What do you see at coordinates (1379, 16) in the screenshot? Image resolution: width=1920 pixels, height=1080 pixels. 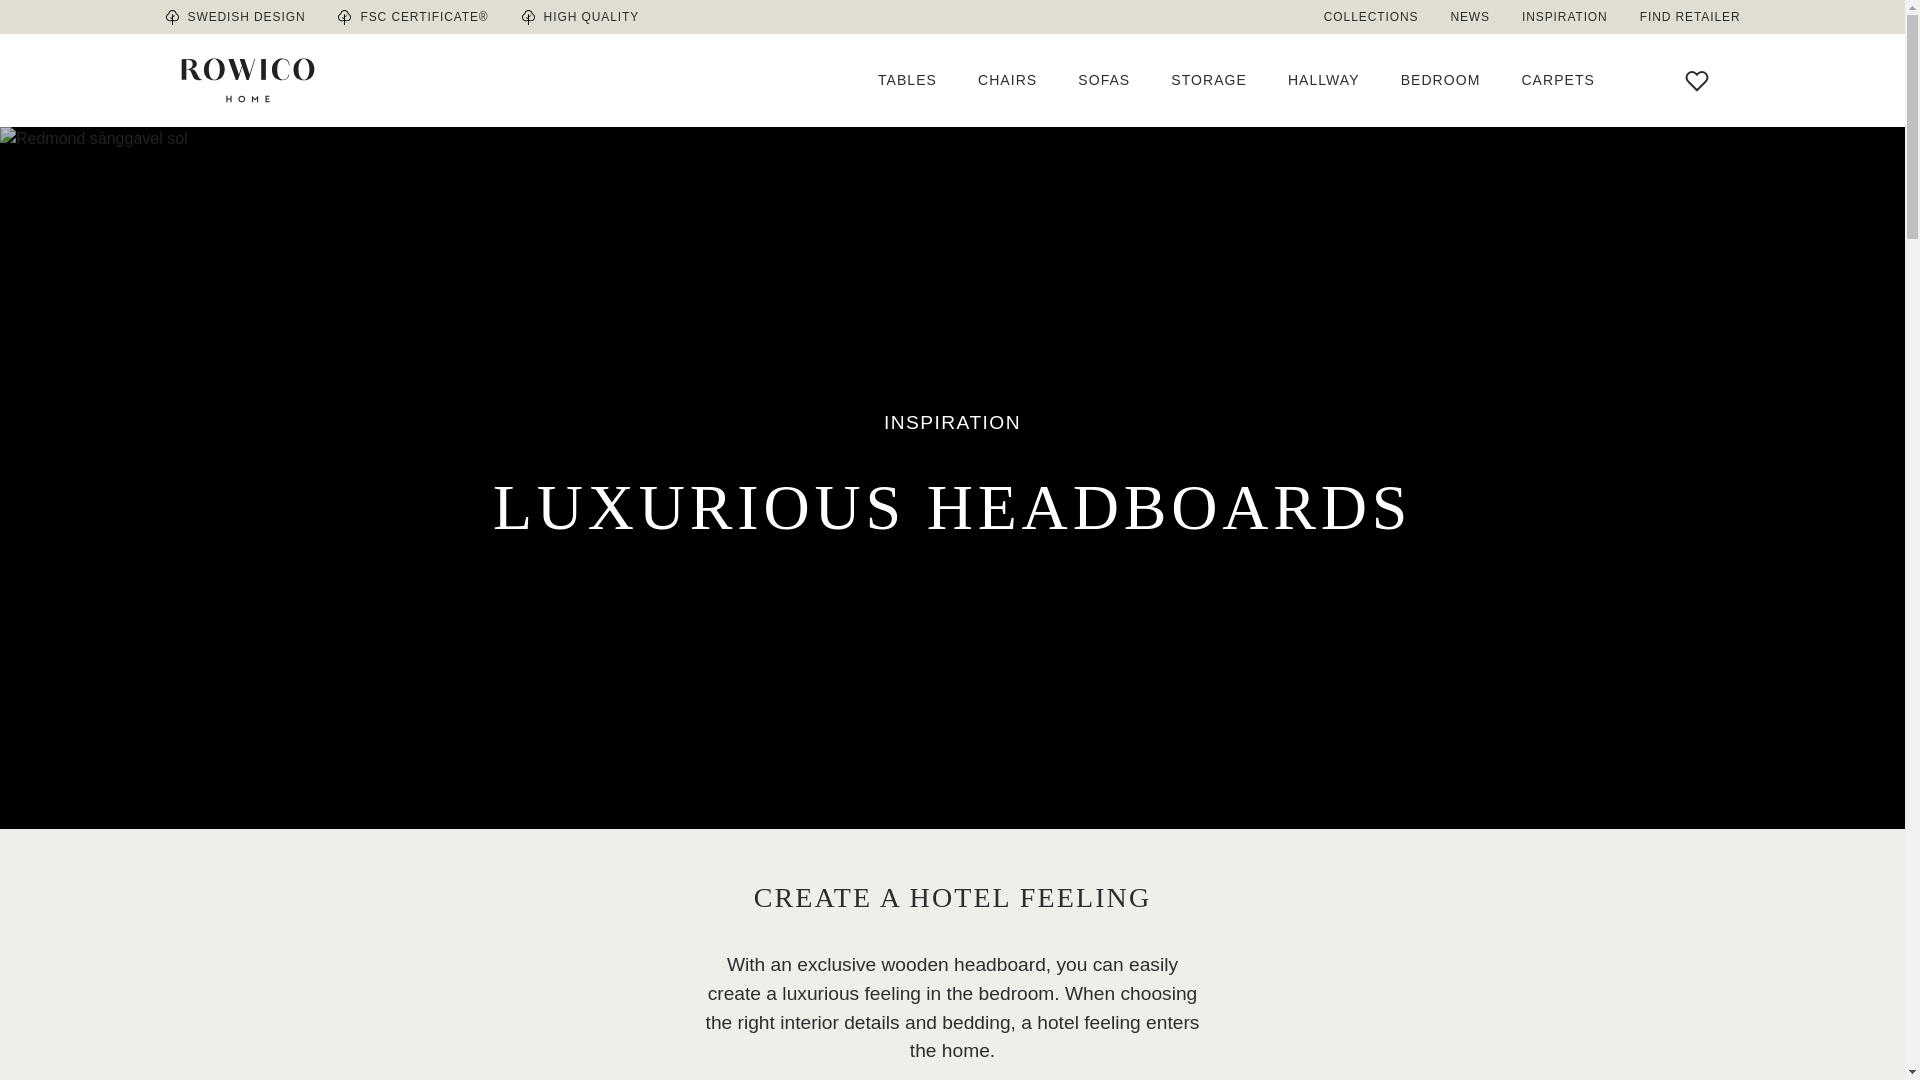 I see `COLLECTIONS` at bounding box center [1379, 16].